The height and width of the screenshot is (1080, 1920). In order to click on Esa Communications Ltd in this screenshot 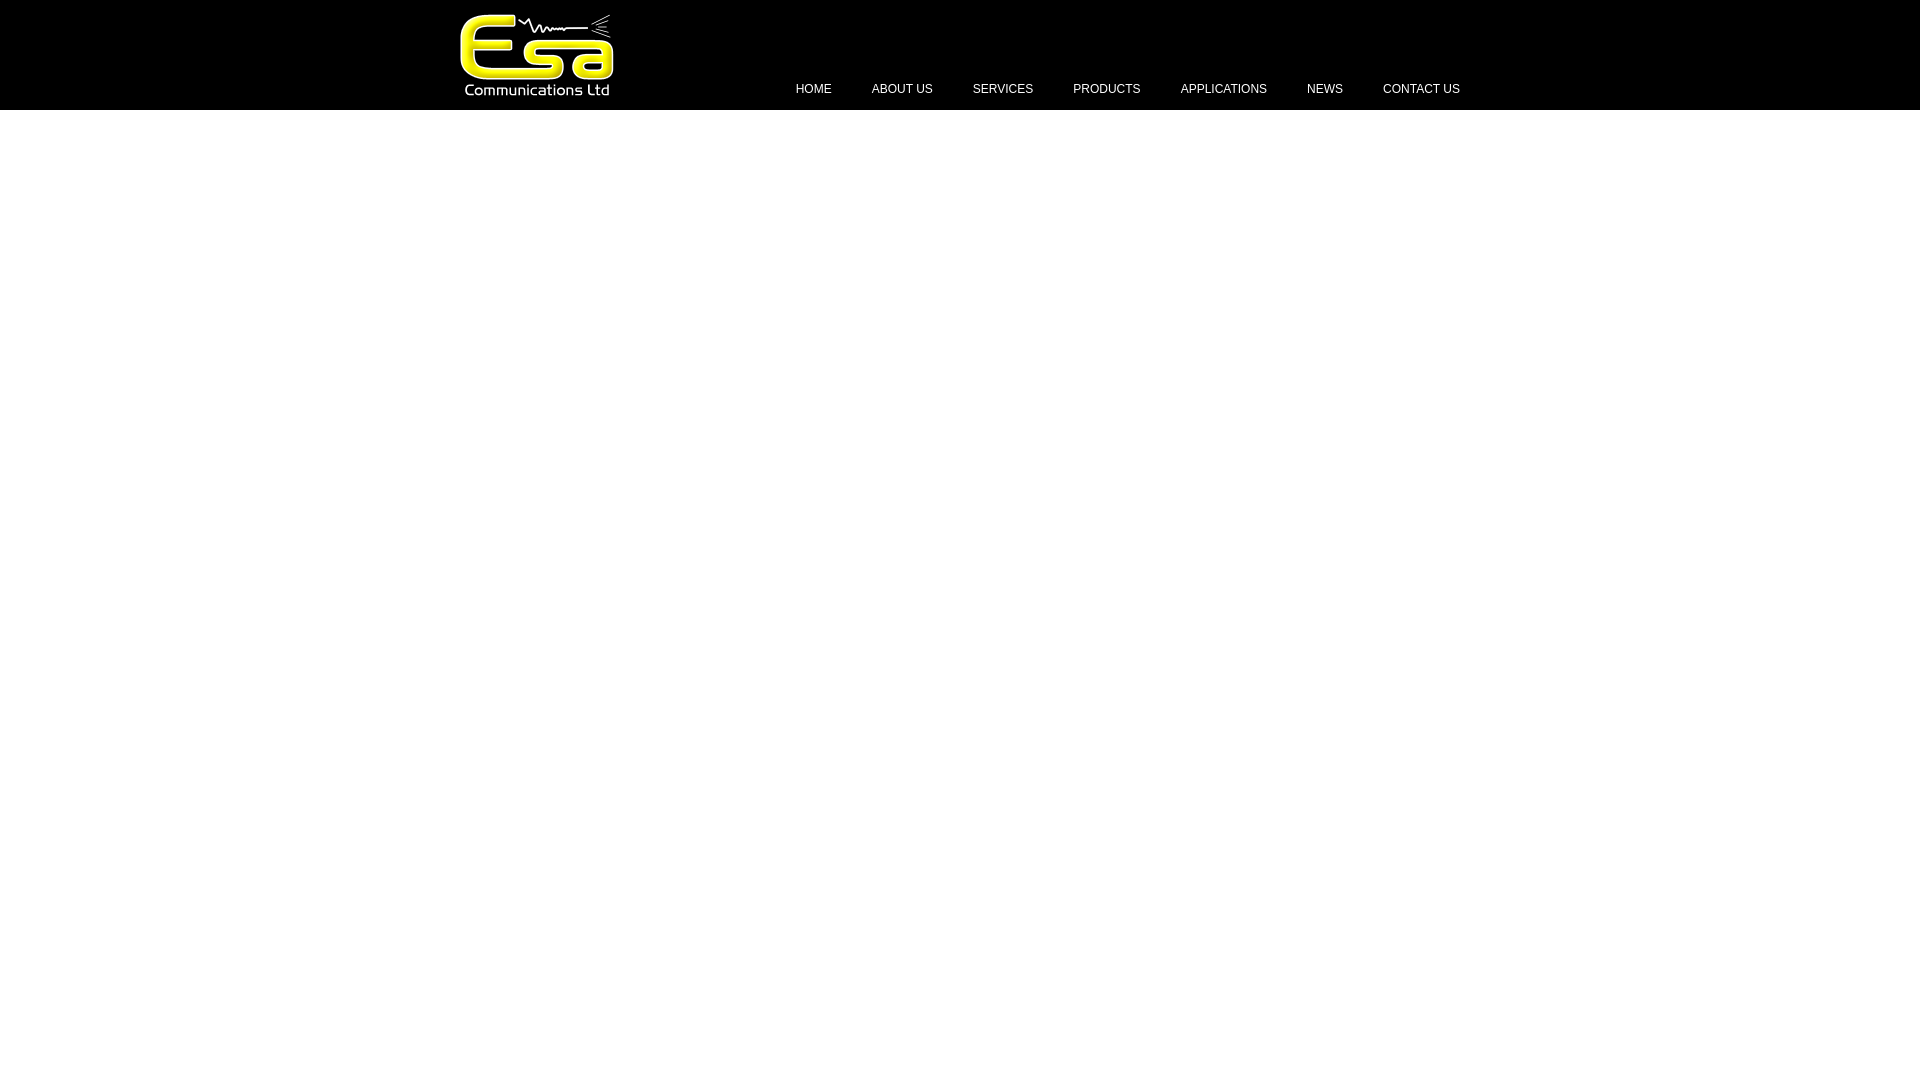, I will do `click(537, 90)`.